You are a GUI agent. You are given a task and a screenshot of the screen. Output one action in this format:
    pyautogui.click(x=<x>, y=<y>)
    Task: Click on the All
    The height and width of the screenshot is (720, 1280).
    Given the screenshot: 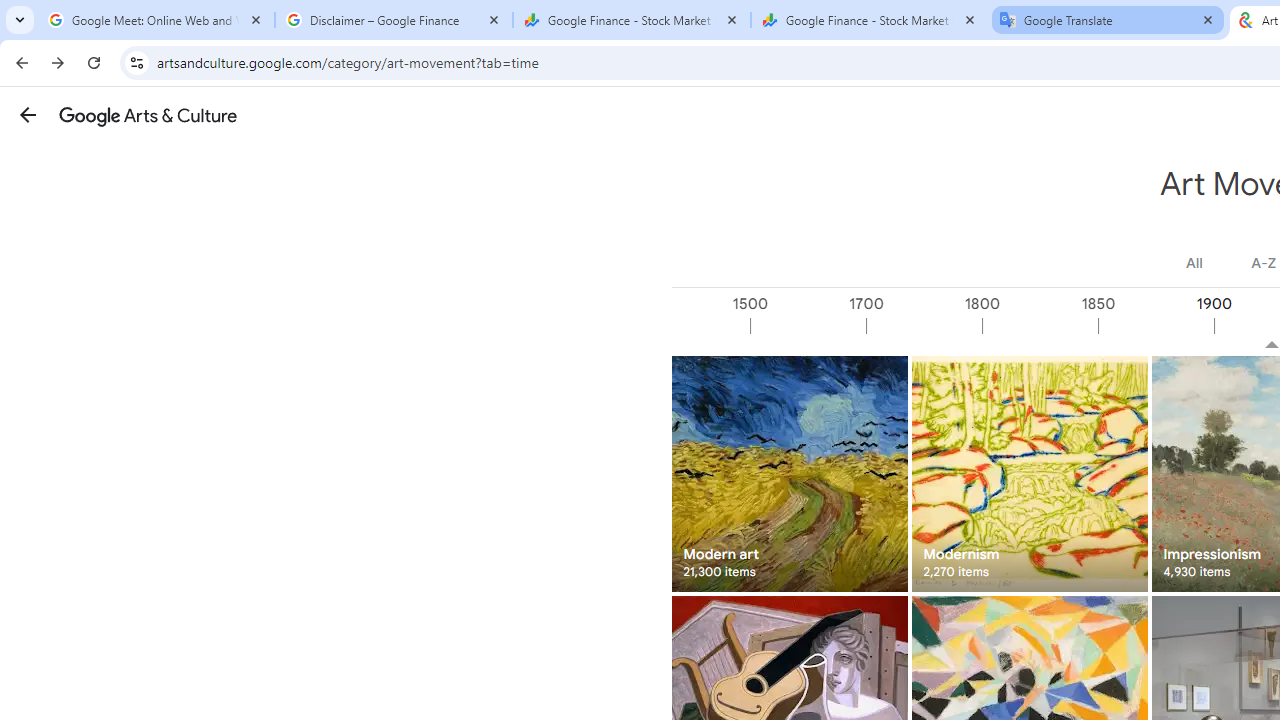 What is the action you would take?
    pyautogui.click(x=1194, y=263)
    